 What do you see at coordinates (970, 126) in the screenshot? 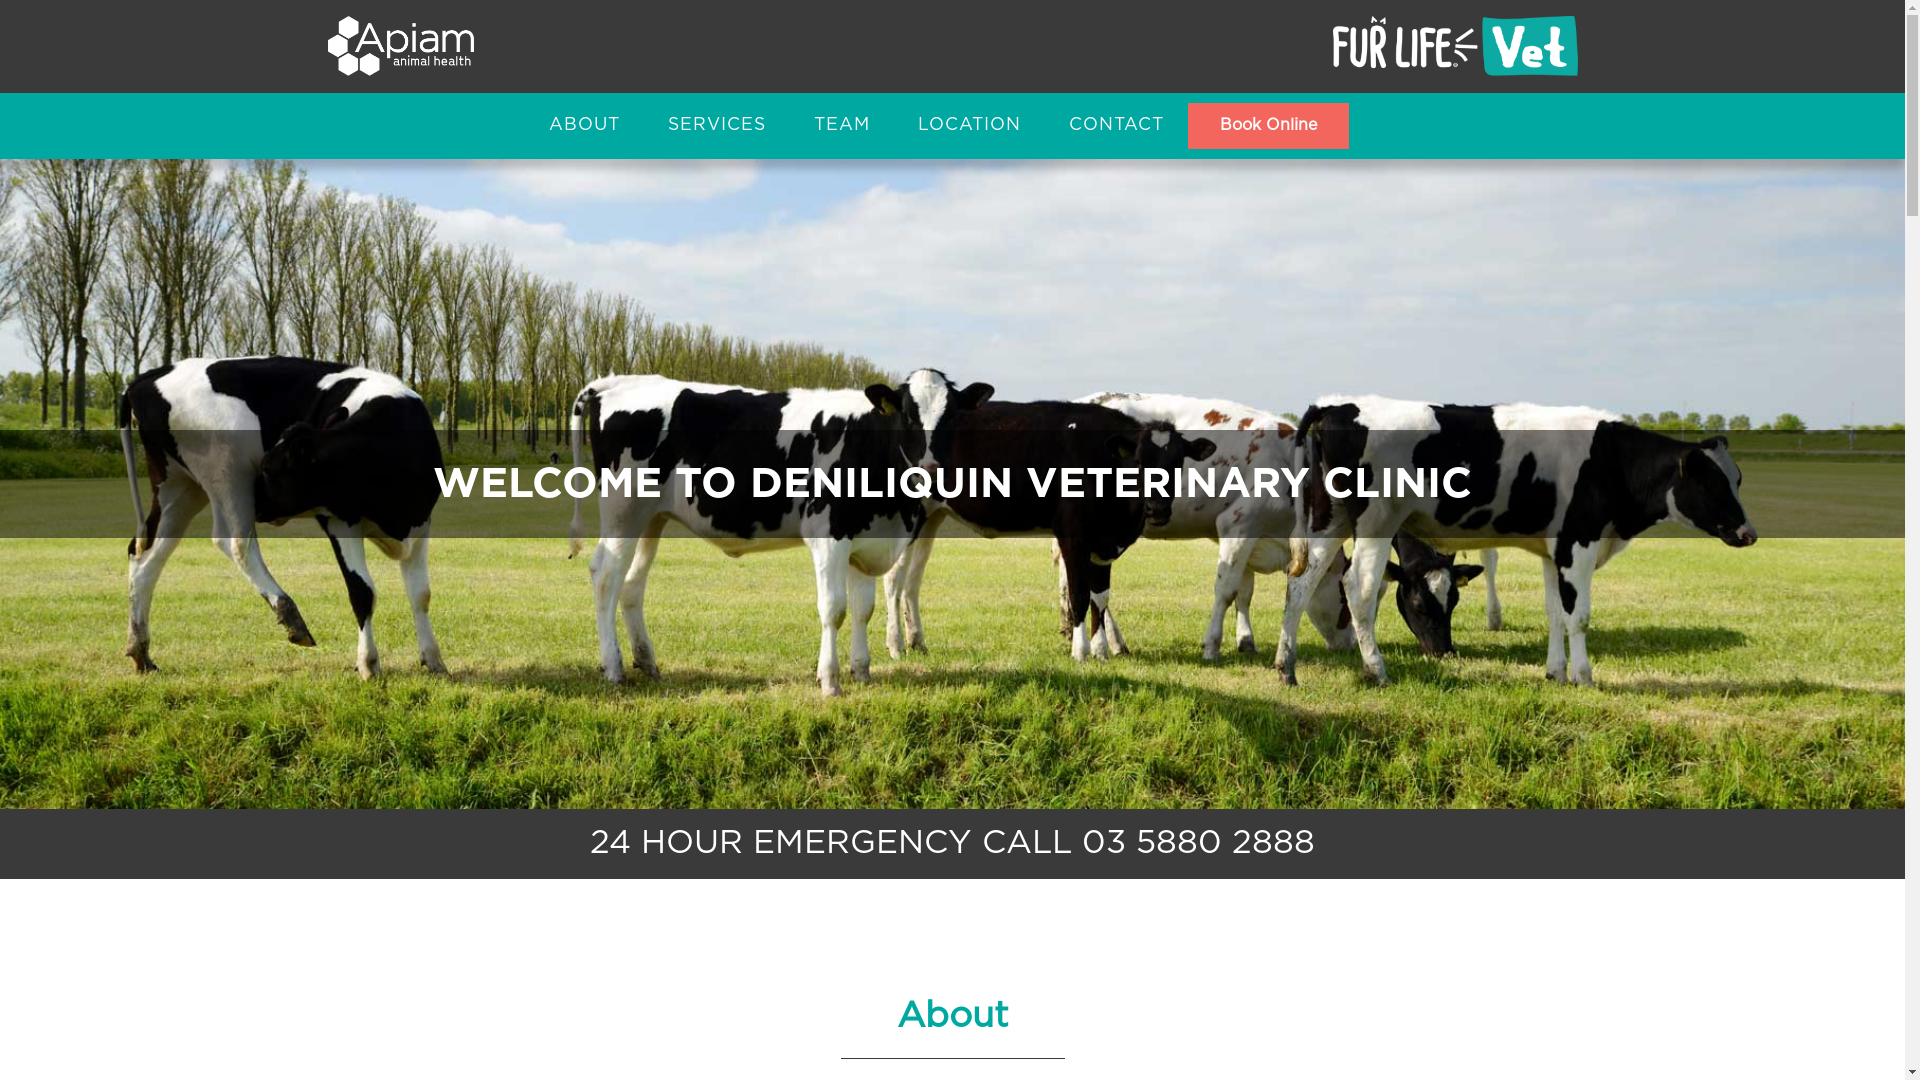
I see `LOCATION` at bounding box center [970, 126].